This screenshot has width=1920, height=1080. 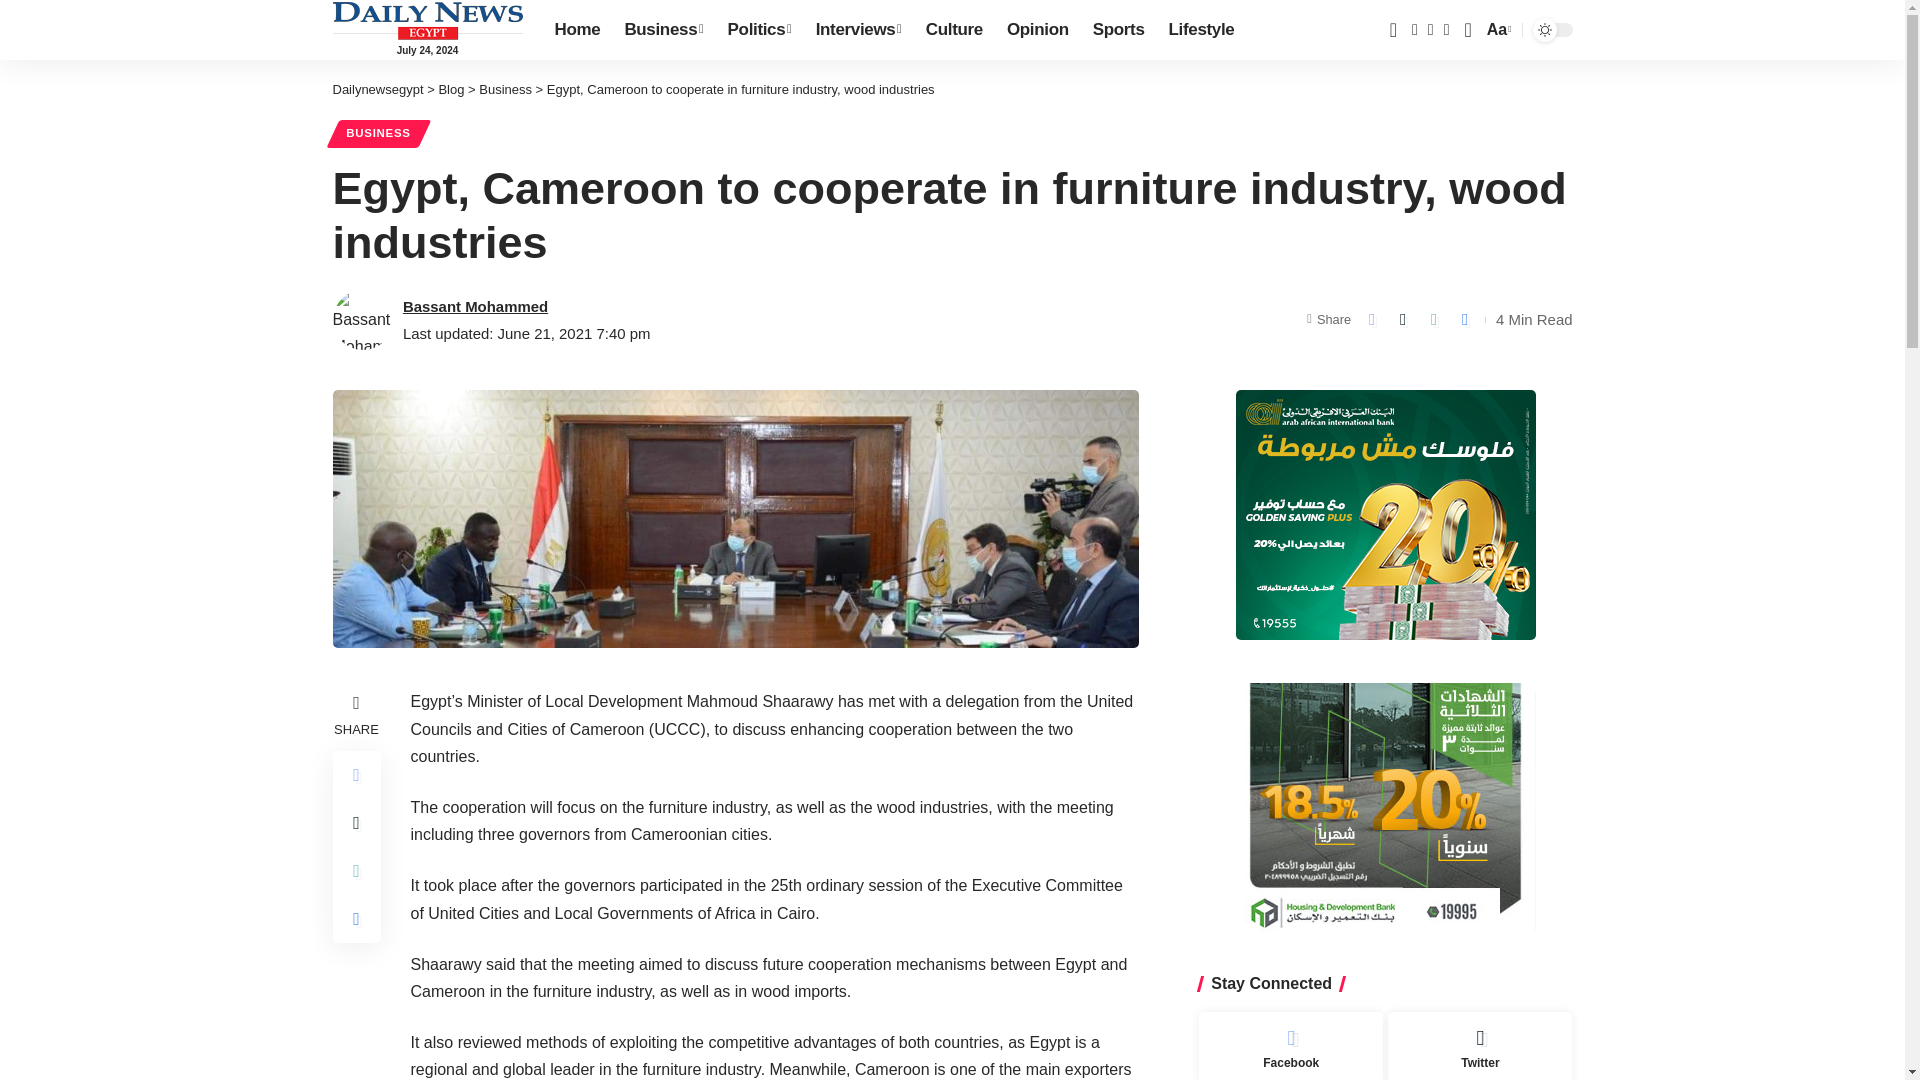 I want to click on Dailynewsegypt, so click(x=427, y=20).